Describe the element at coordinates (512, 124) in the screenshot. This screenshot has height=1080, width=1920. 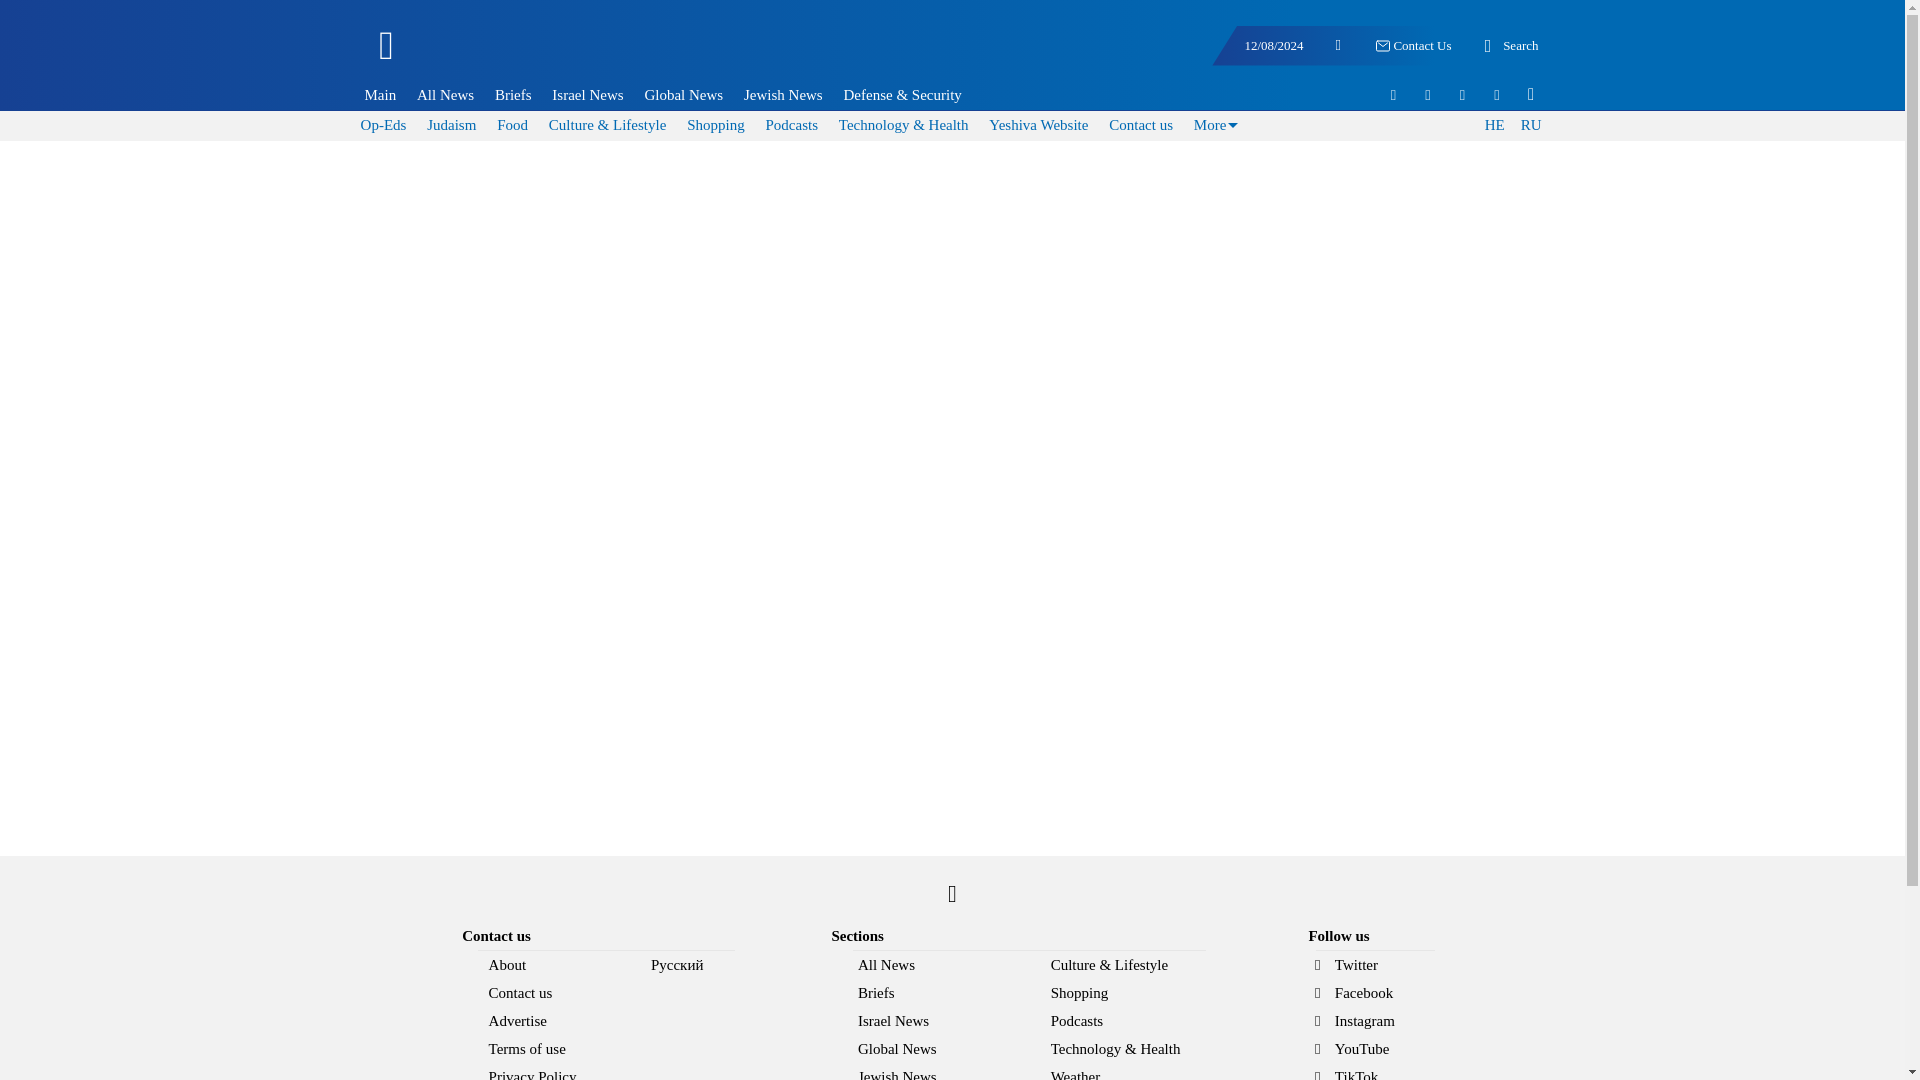
I see `Food` at that location.